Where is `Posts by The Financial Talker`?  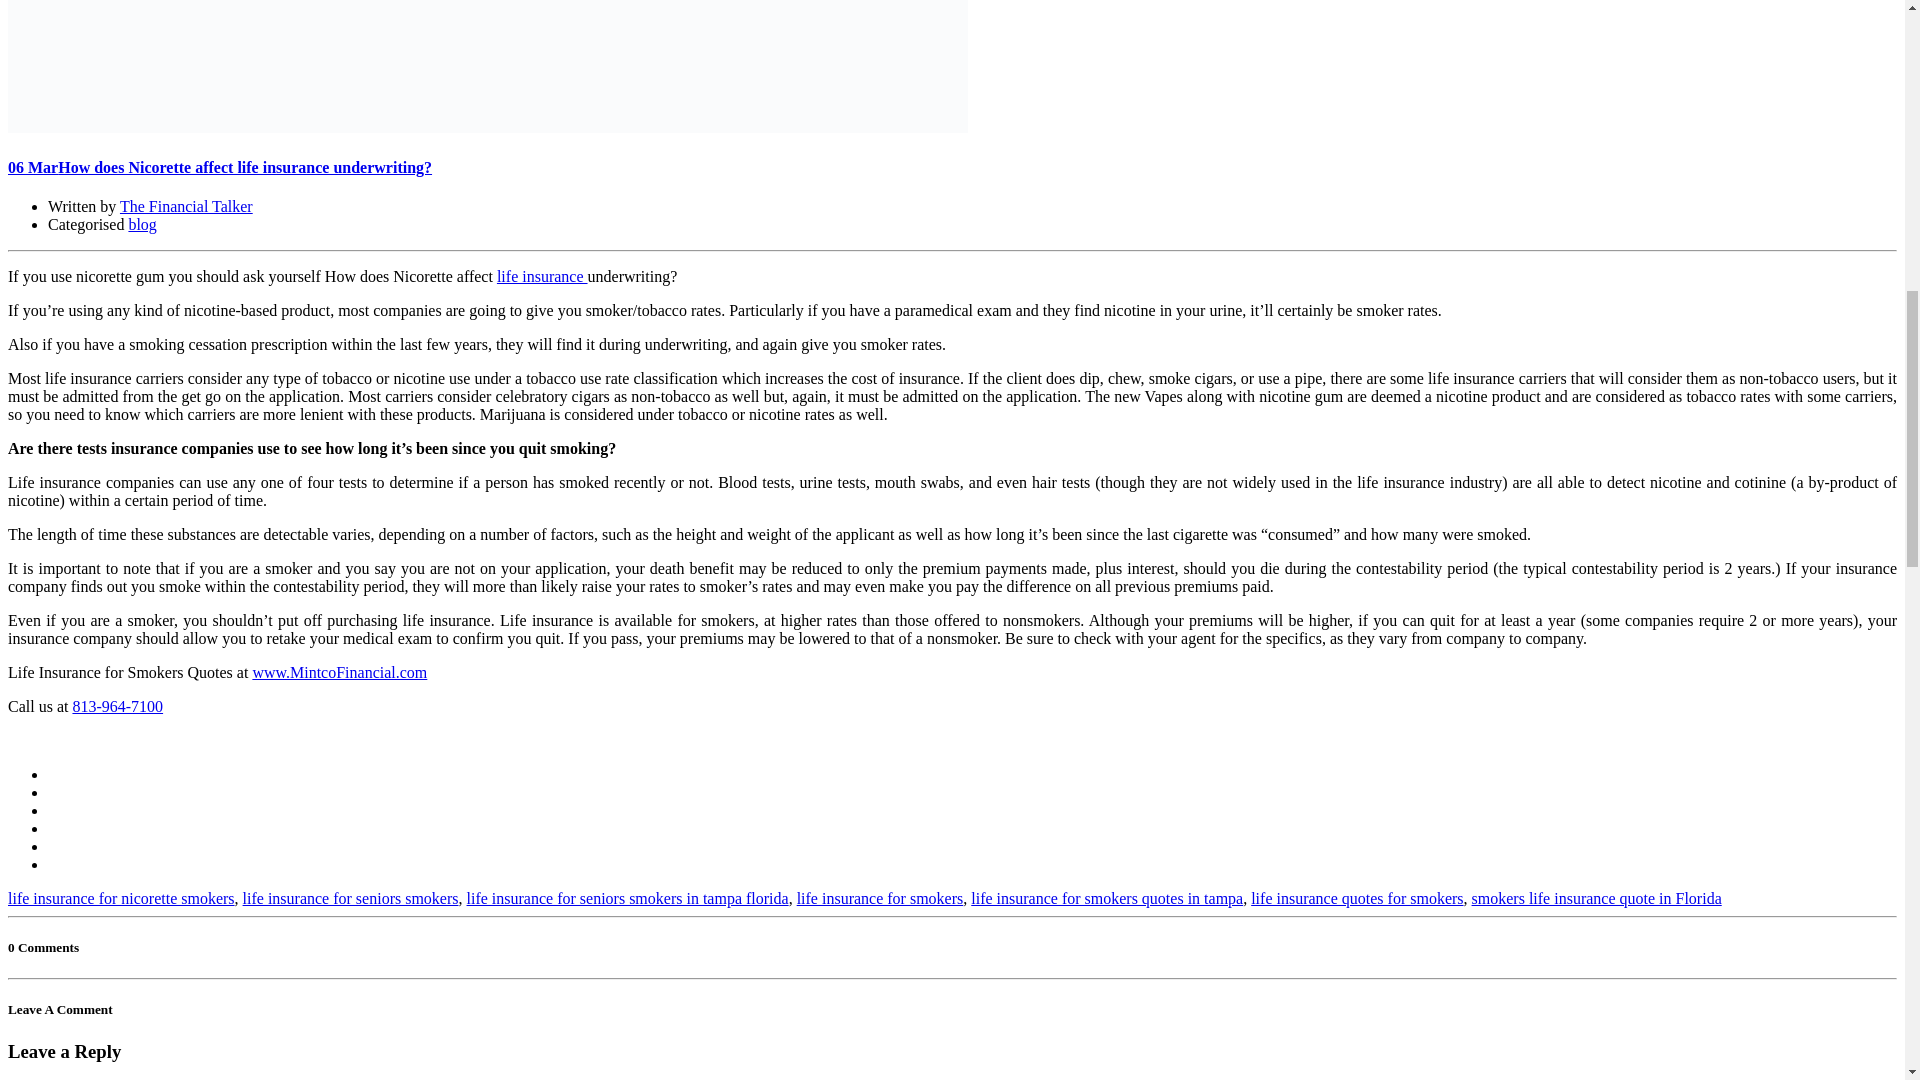 Posts by The Financial Talker is located at coordinates (186, 206).